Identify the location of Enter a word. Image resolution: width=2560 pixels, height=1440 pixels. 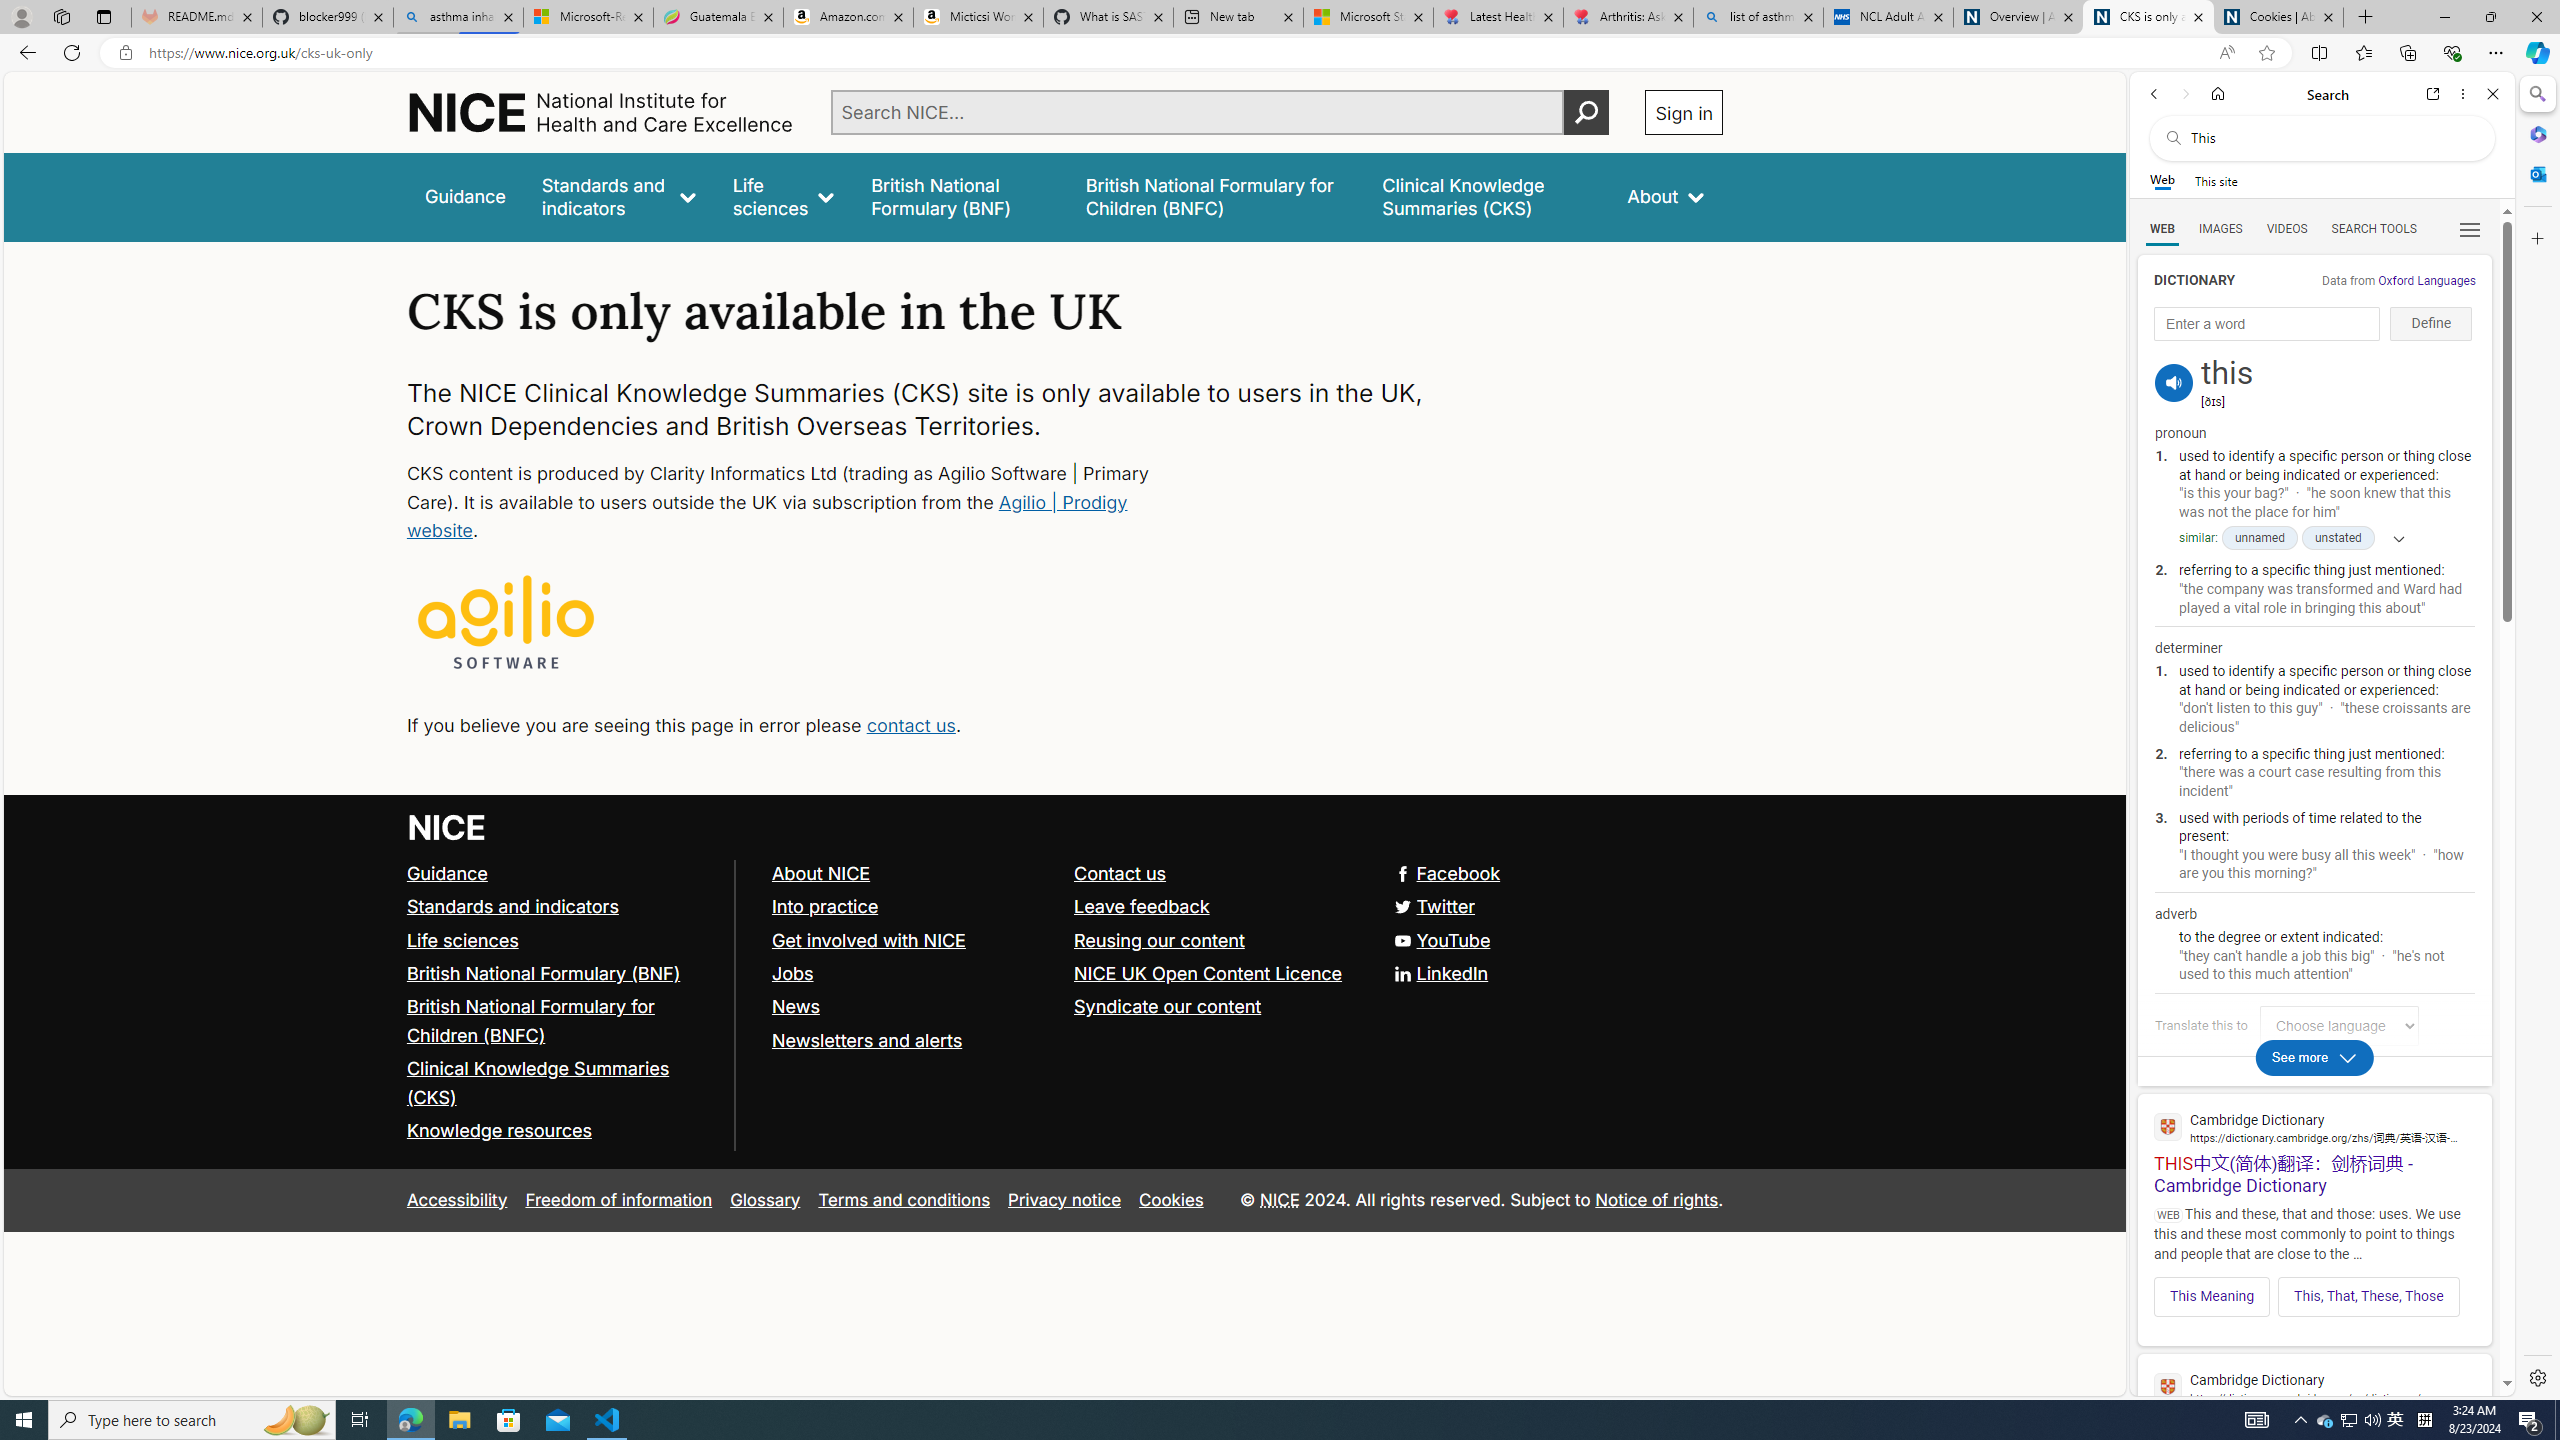
(2266, 324).